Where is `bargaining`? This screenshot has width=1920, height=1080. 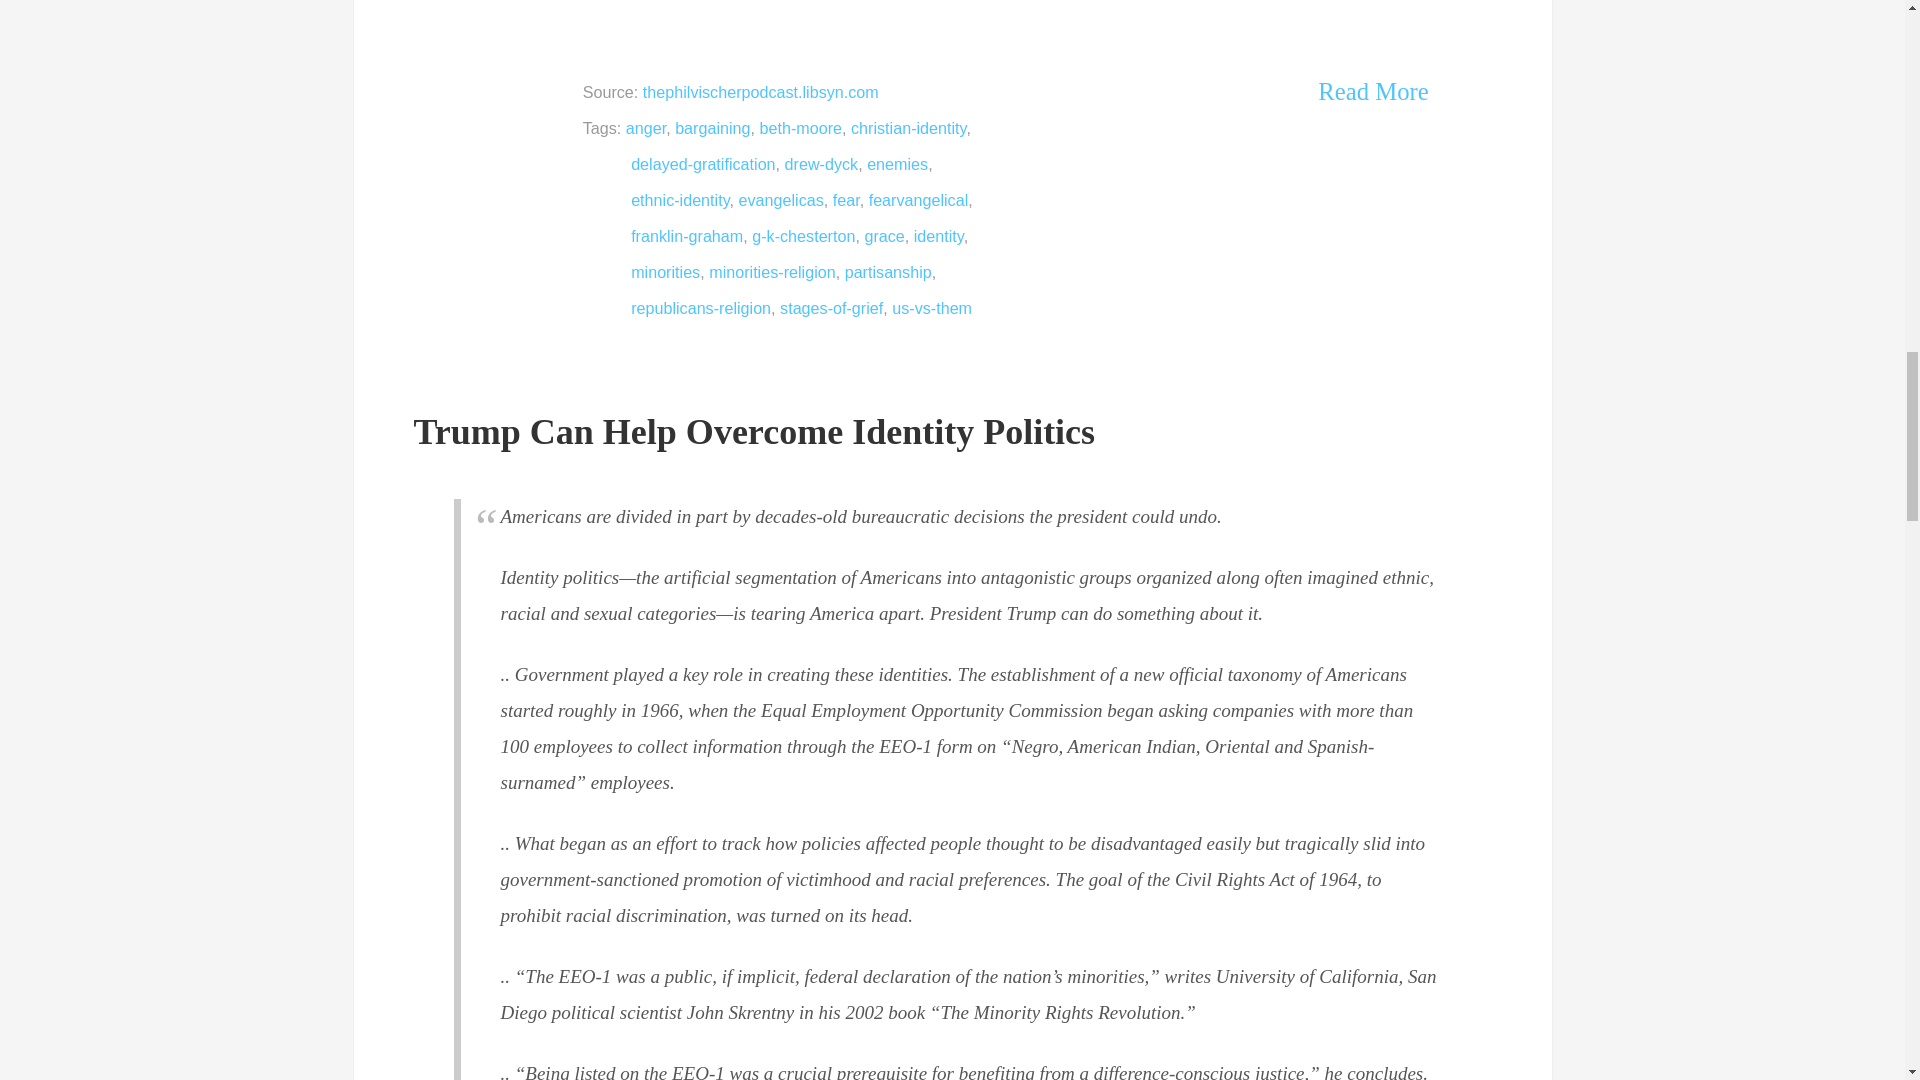 bargaining is located at coordinates (712, 128).